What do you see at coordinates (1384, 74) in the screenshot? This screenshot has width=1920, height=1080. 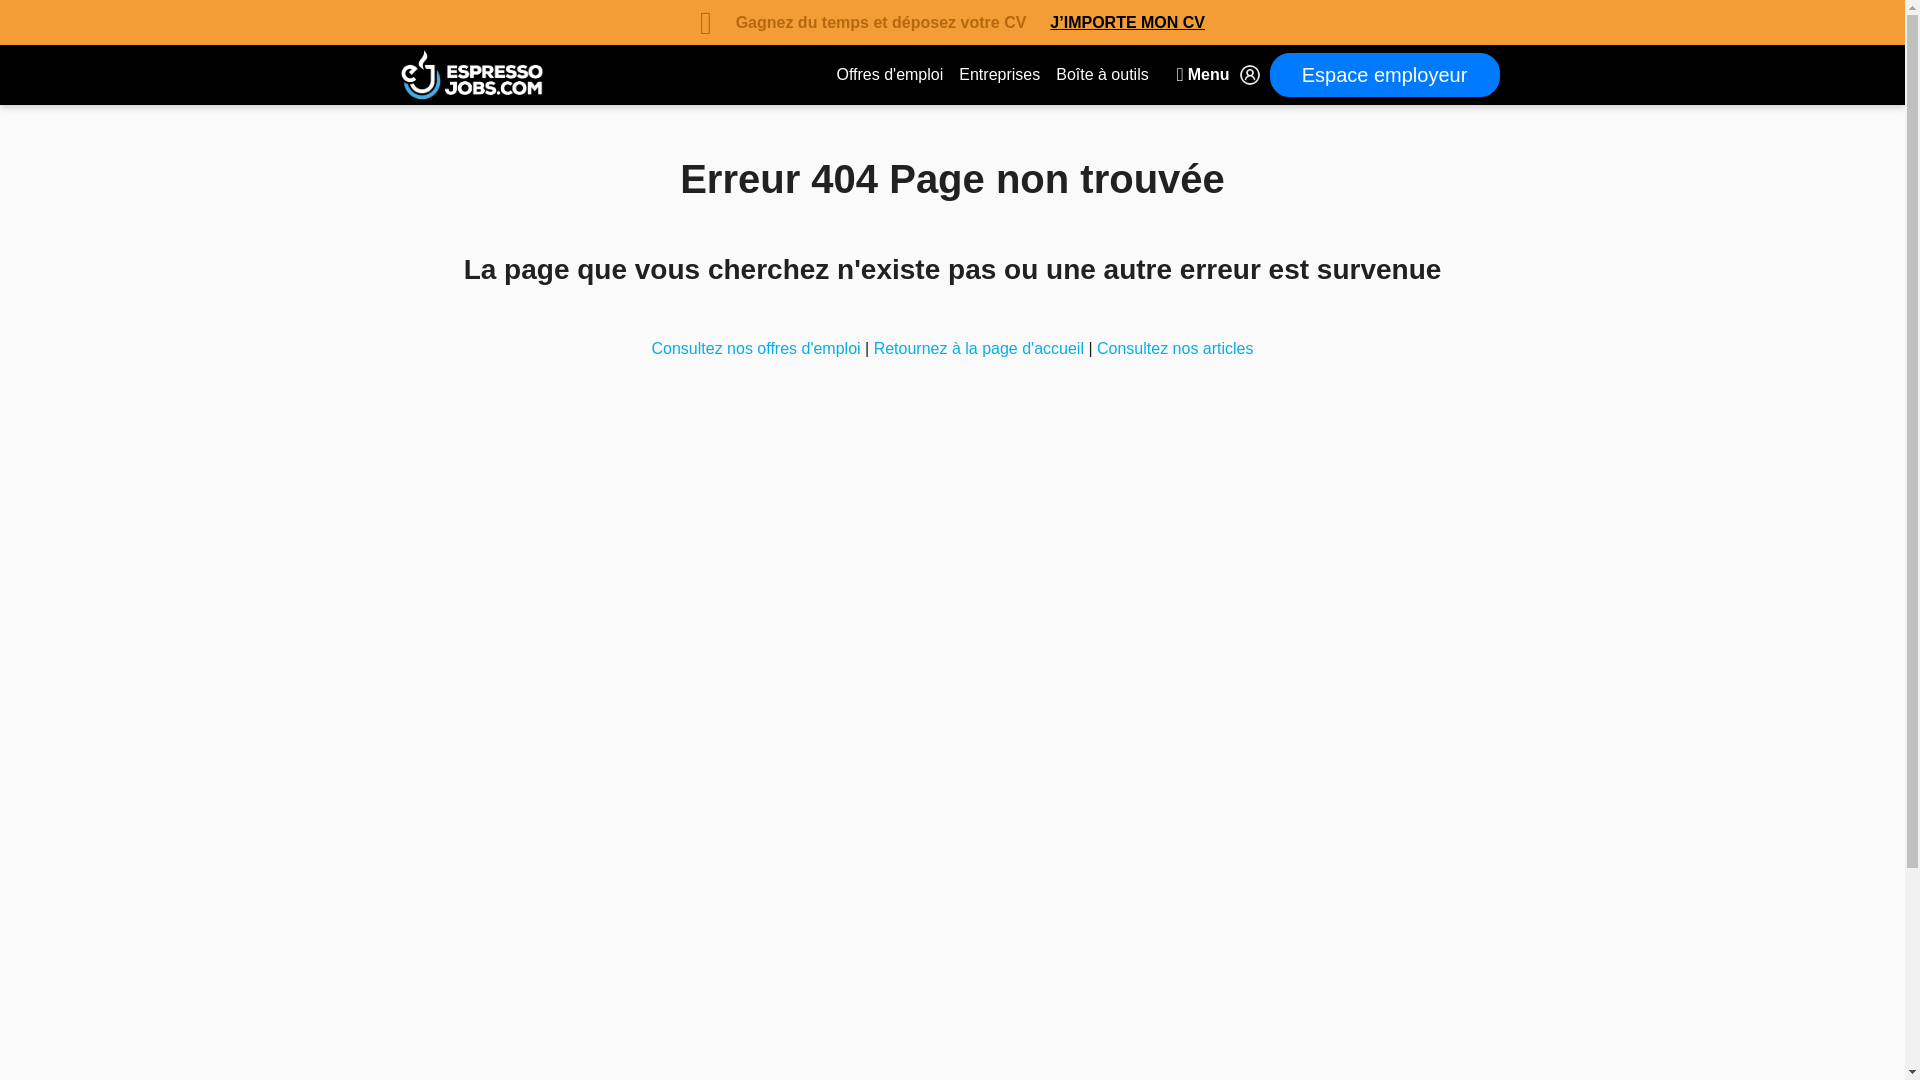 I see `Espace employeur` at bounding box center [1384, 74].